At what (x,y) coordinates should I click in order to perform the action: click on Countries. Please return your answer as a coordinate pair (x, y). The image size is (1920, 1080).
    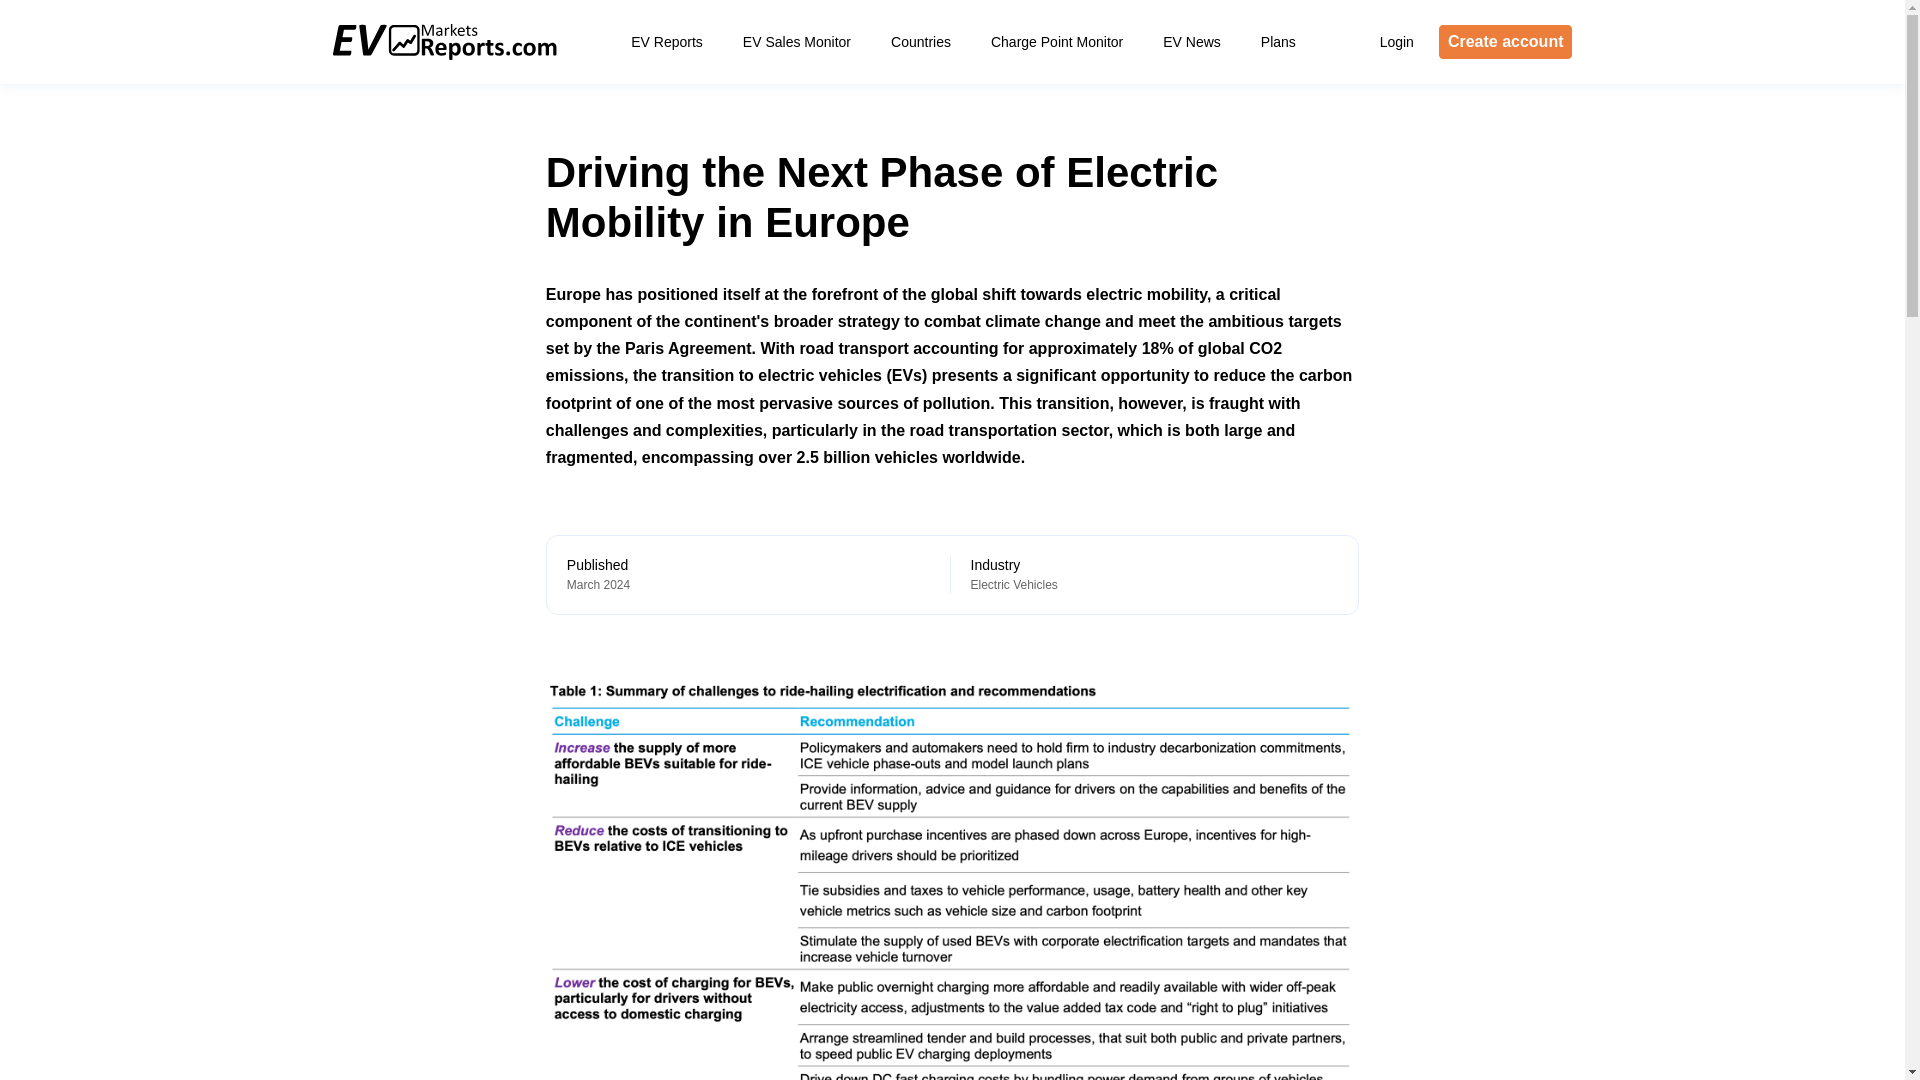
    Looking at the image, I should click on (921, 42).